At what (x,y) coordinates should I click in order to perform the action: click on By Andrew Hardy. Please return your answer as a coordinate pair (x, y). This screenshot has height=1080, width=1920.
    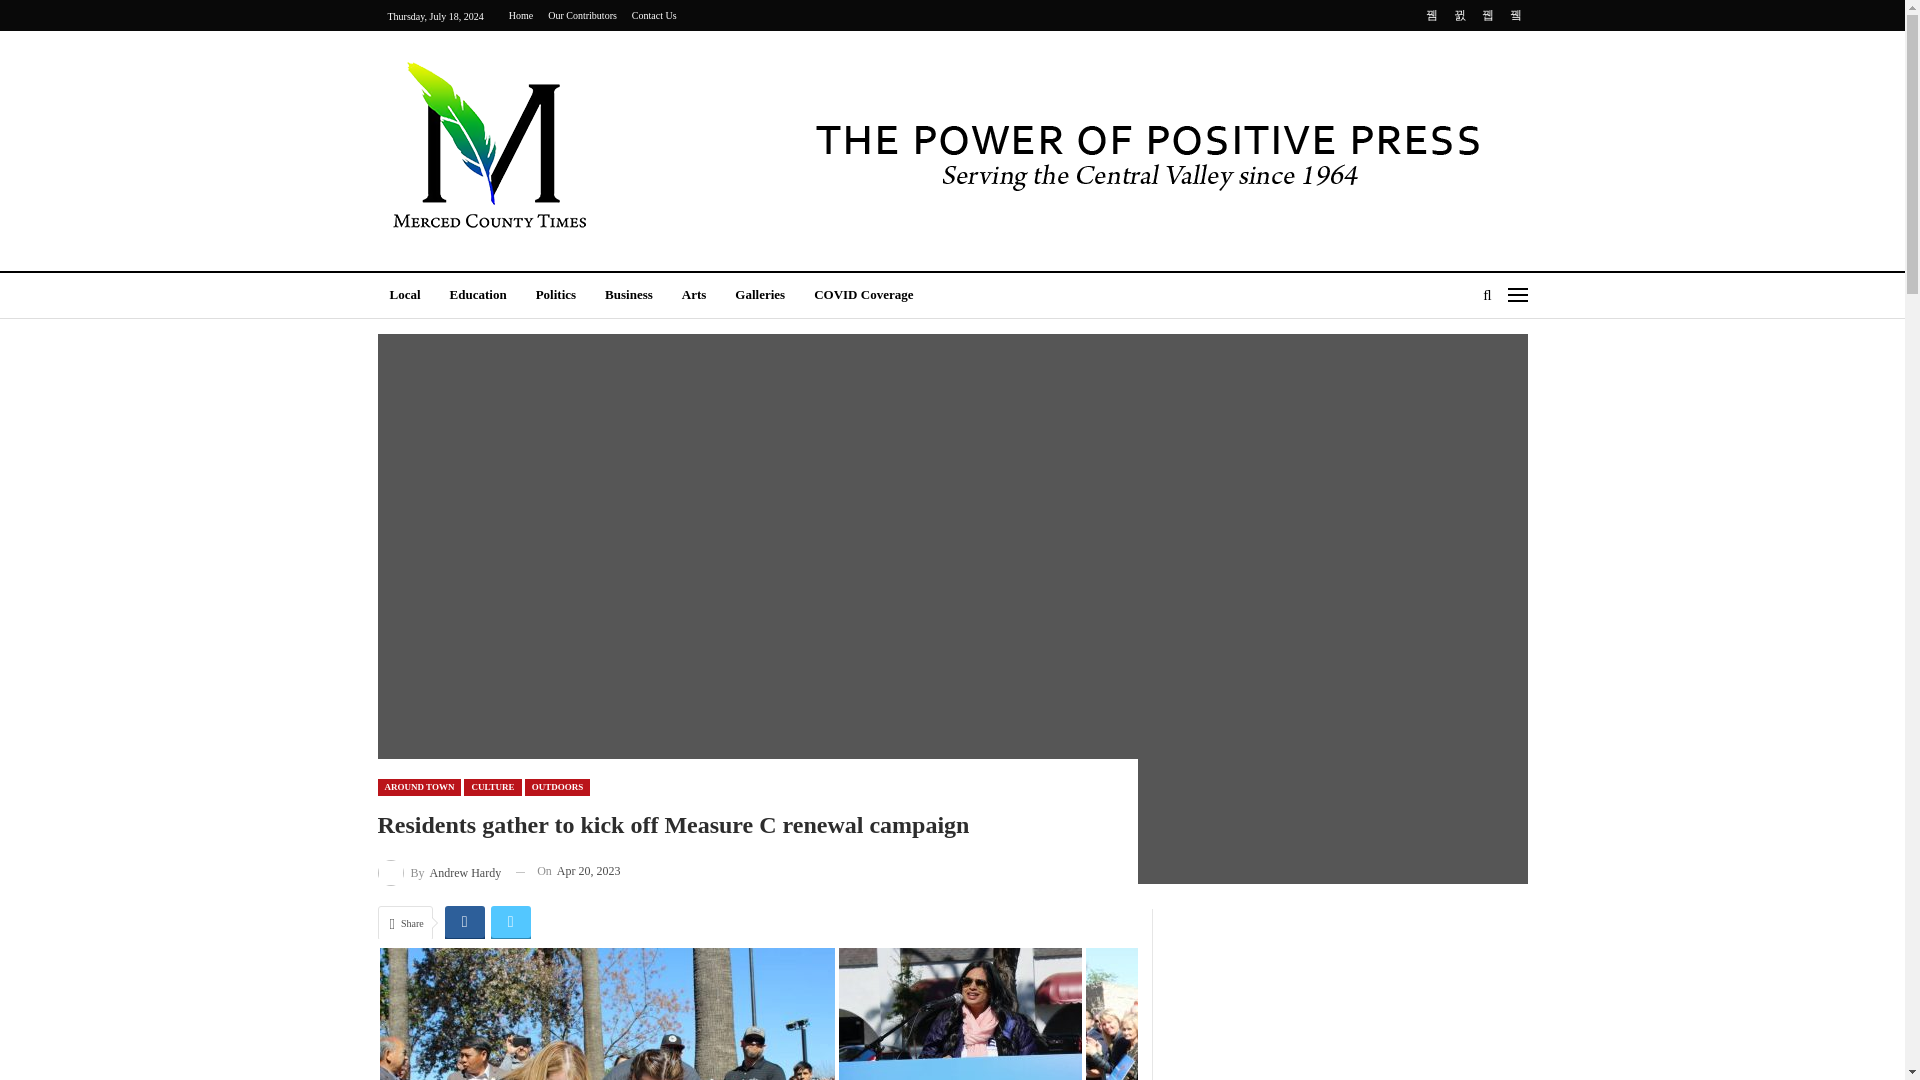
    Looking at the image, I should click on (440, 870).